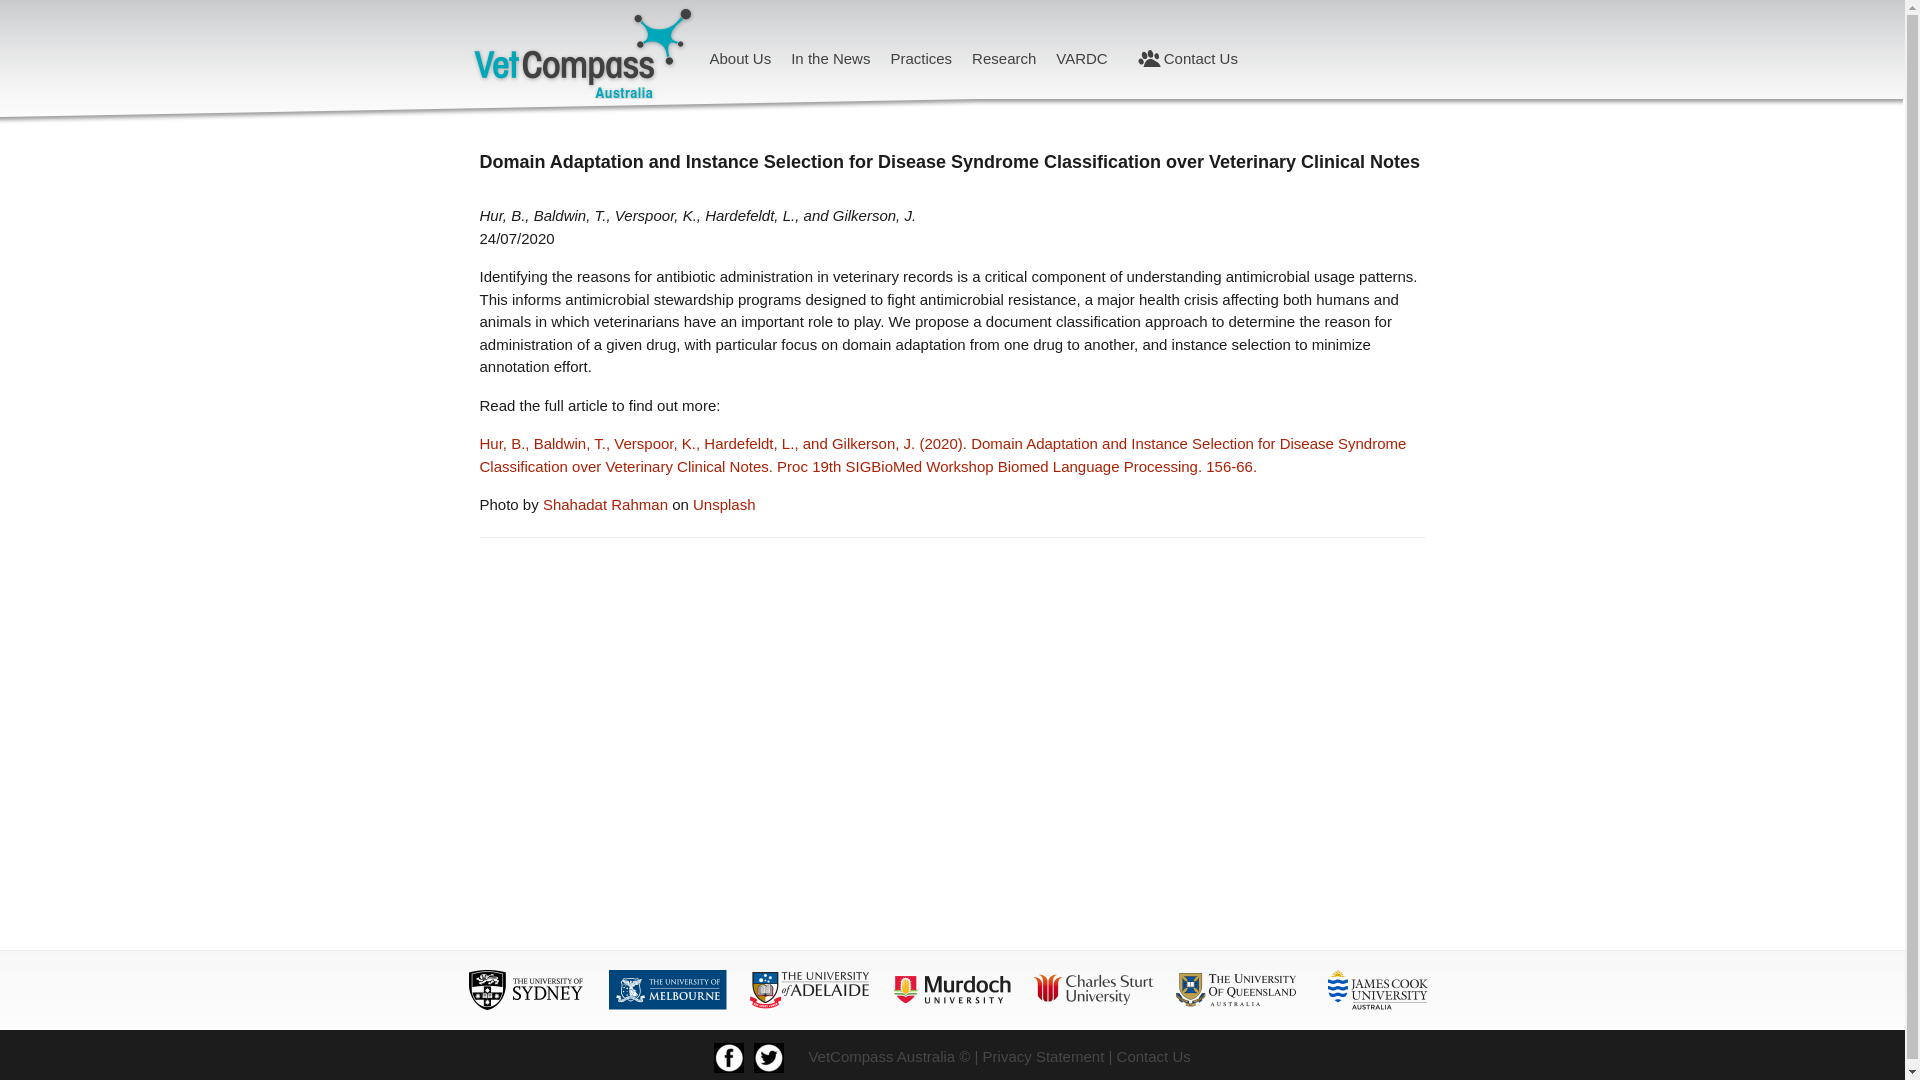  What do you see at coordinates (740, 58) in the screenshot?
I see `About Us` at bounding box center [740, 58].